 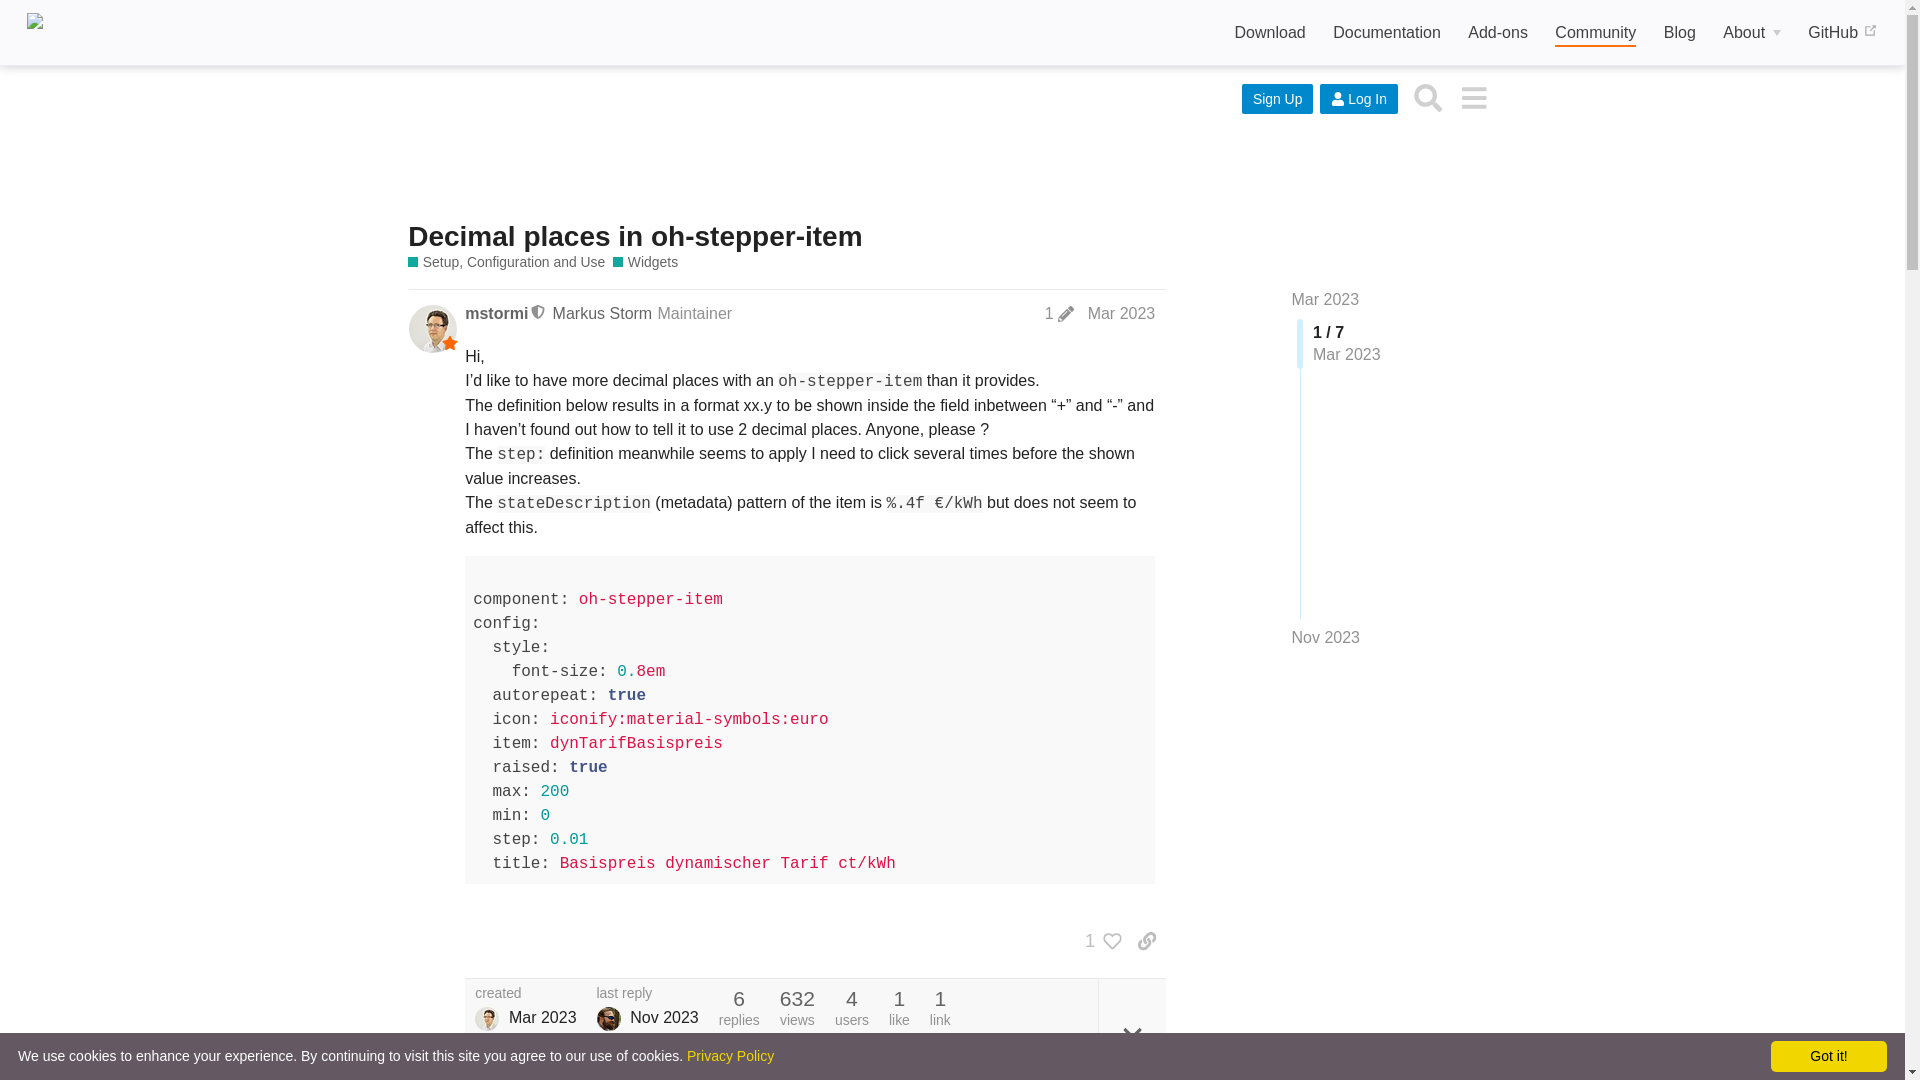 I want to click on Jump to the last post, so click(x=1326, y=636).